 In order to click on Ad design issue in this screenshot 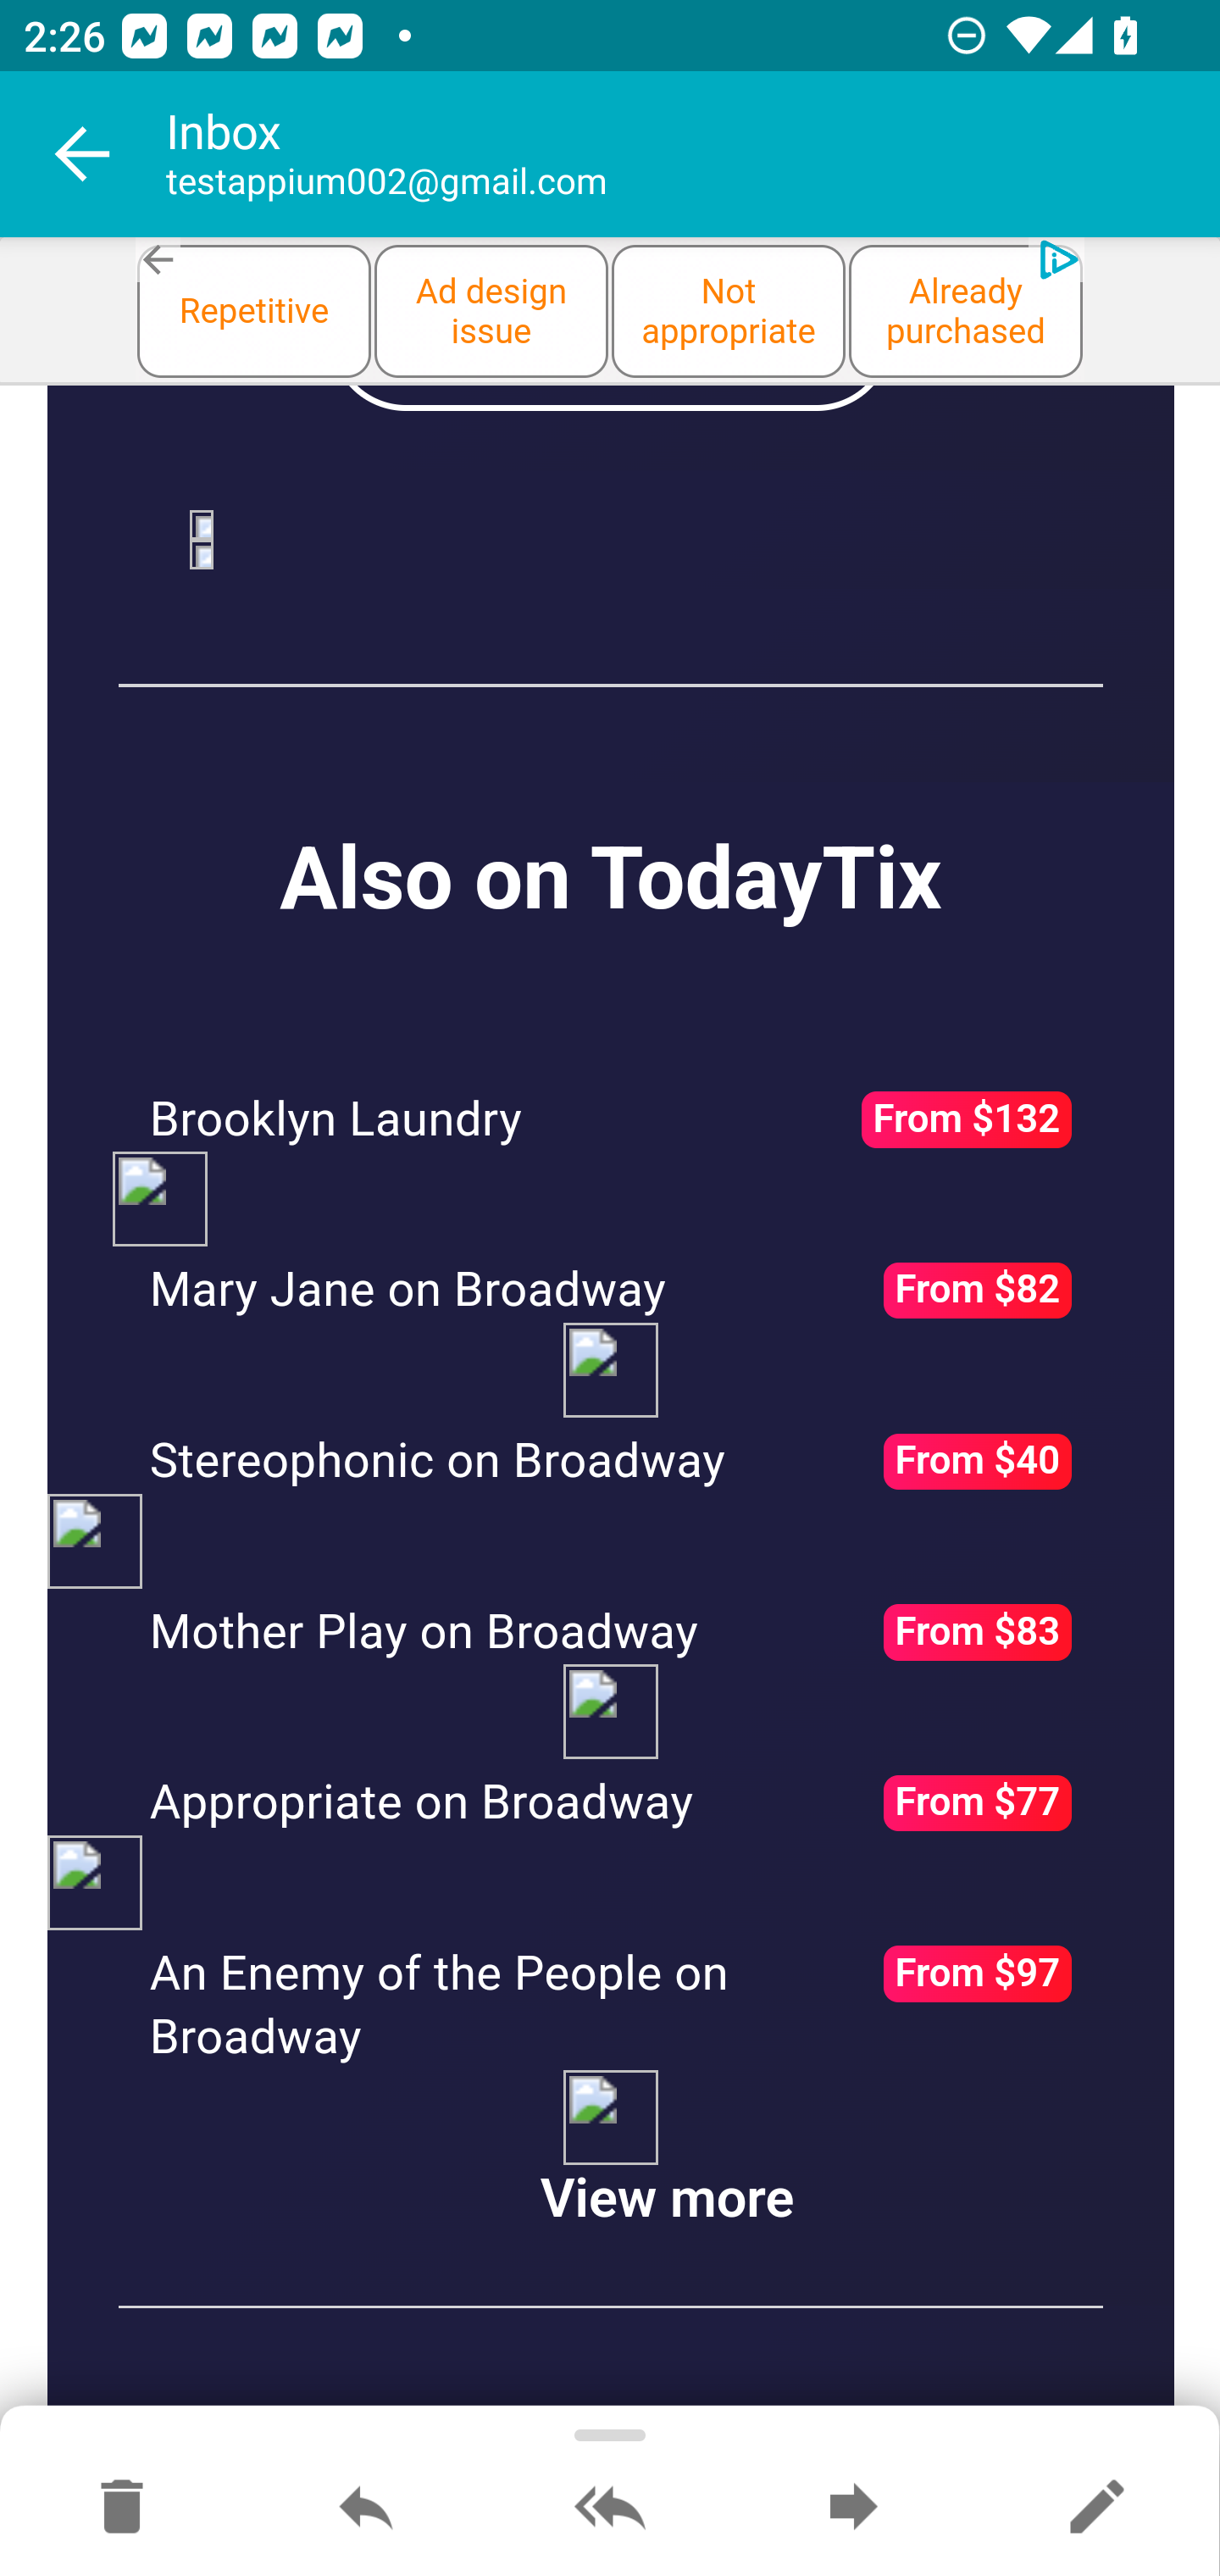, I will do `click(491, 310)`.